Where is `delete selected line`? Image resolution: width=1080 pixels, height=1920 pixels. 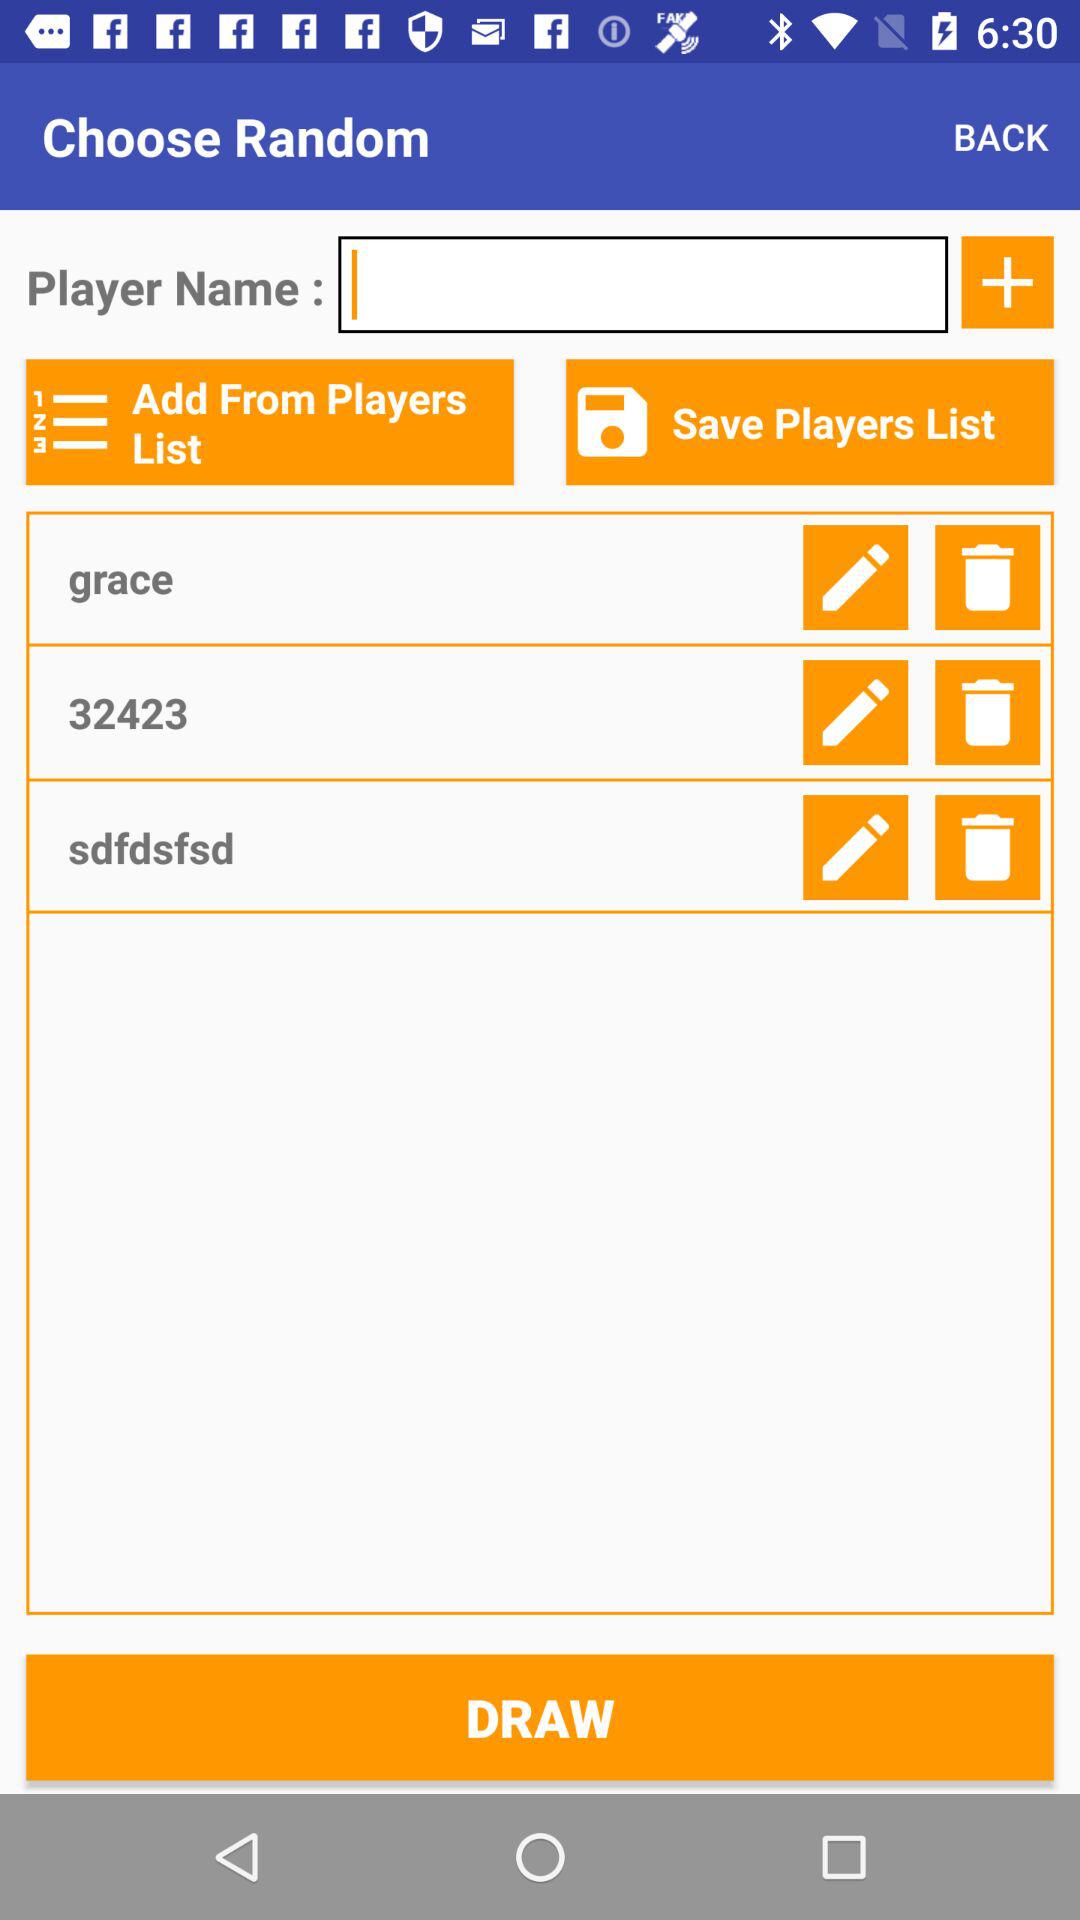 delete selected line is located at coordinates (988, 712).